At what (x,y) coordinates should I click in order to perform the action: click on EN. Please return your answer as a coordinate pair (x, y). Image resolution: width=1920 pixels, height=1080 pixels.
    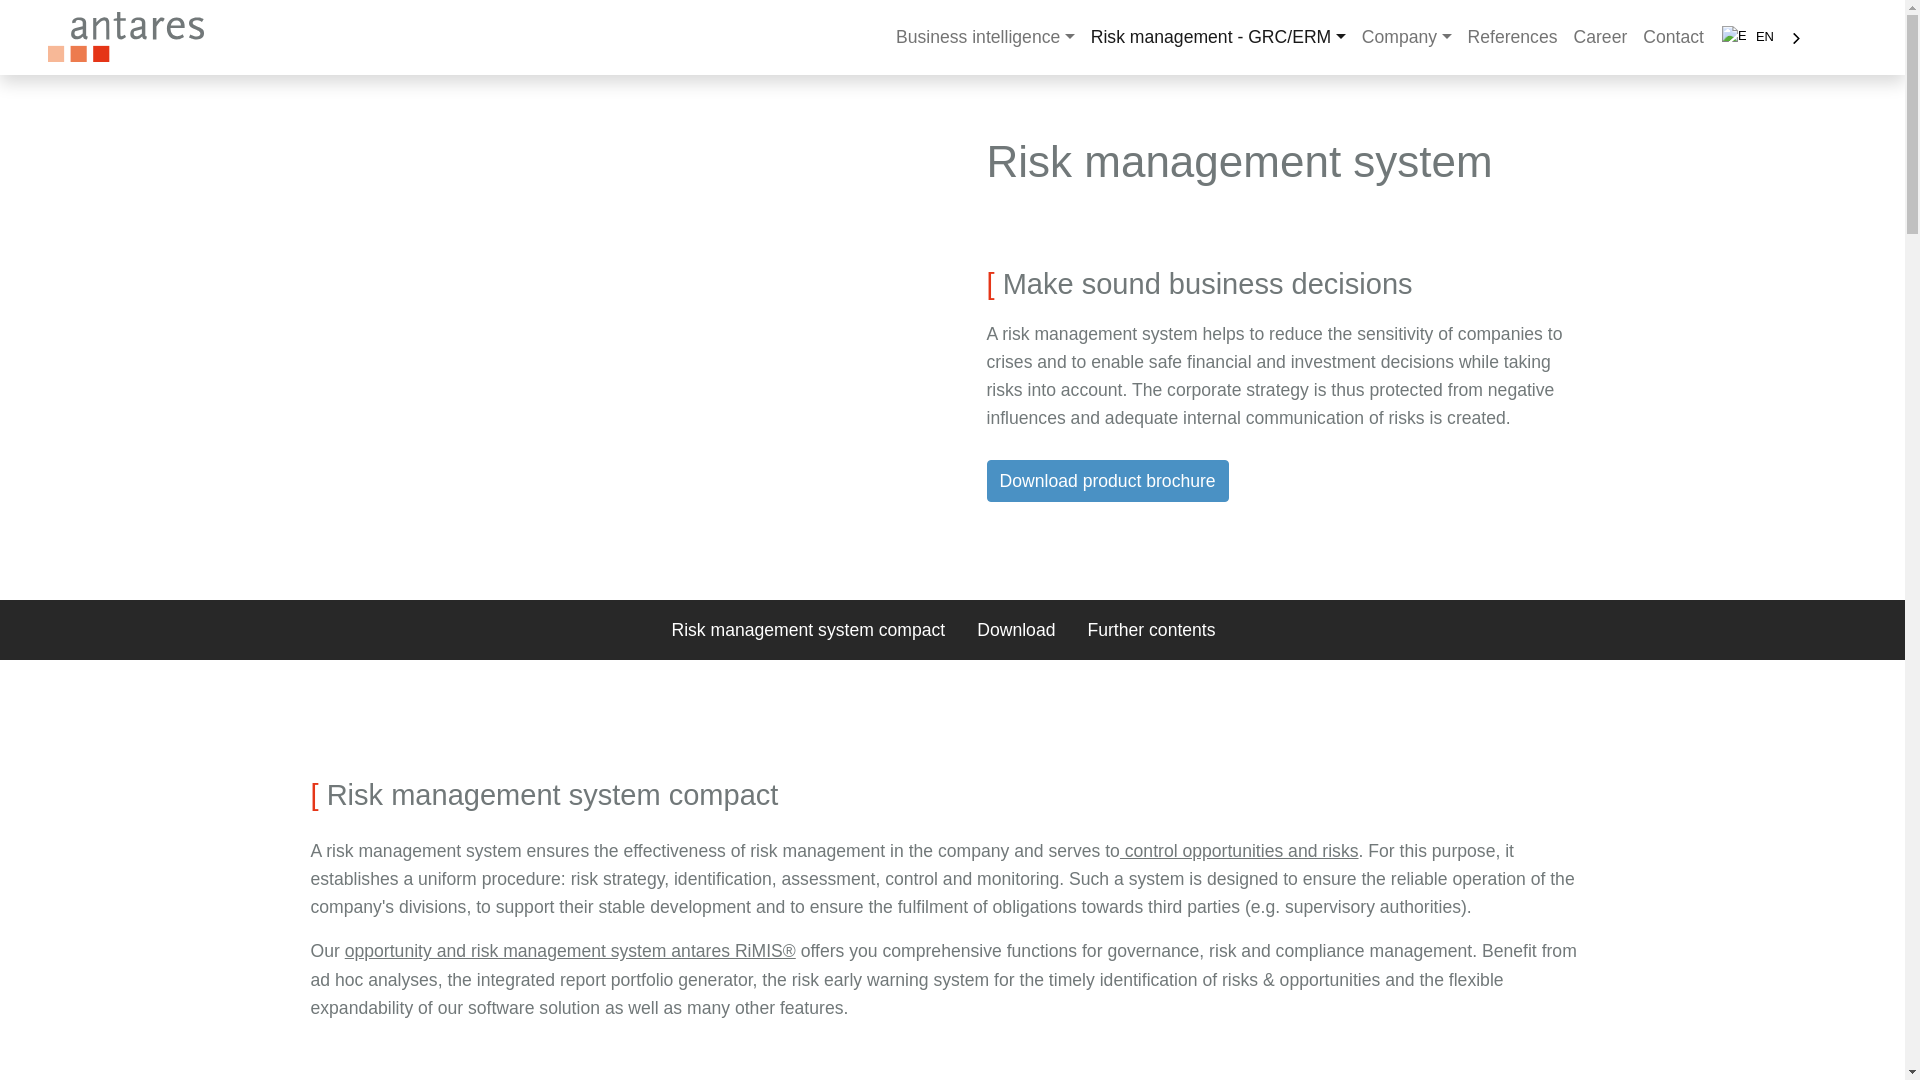
    Looking at the image, I should click on (1763, 38).